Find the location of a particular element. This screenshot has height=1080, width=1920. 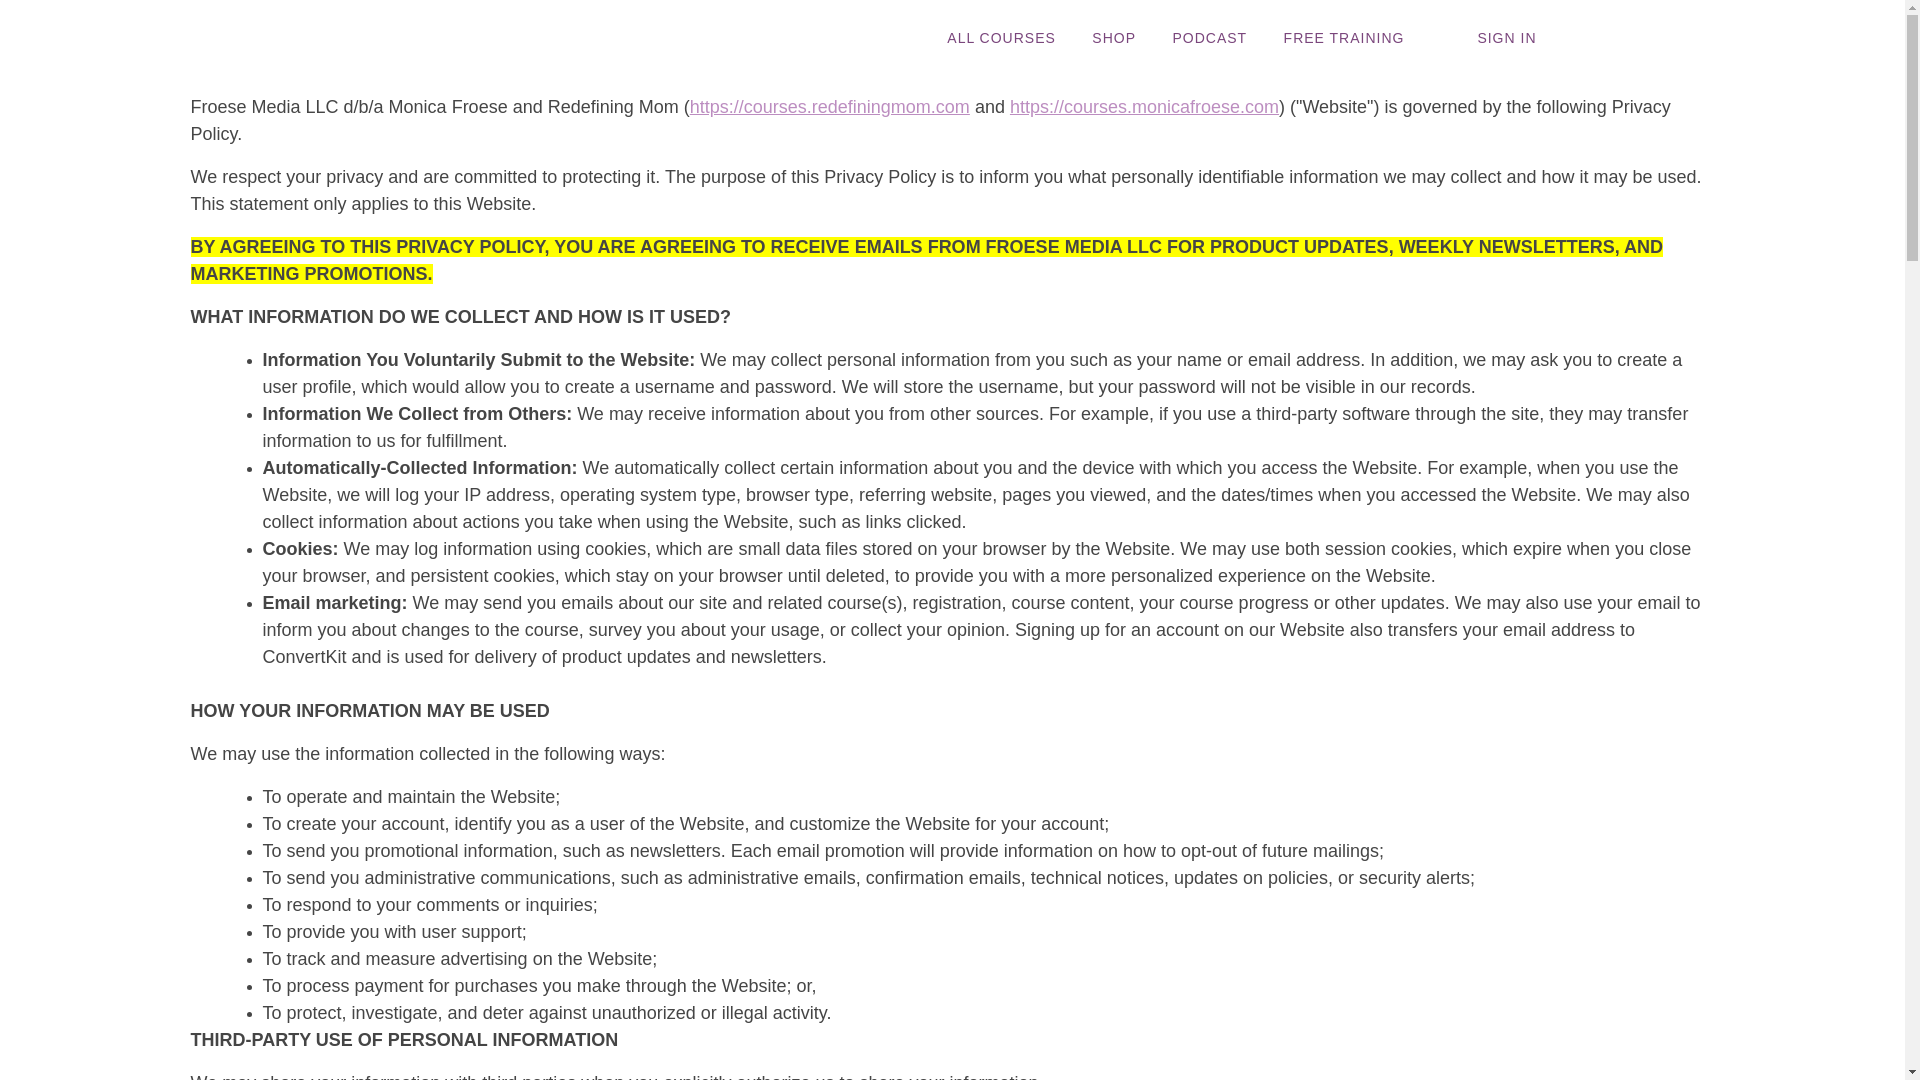

FREE TRAINING is located at coordinates (1344, 38).